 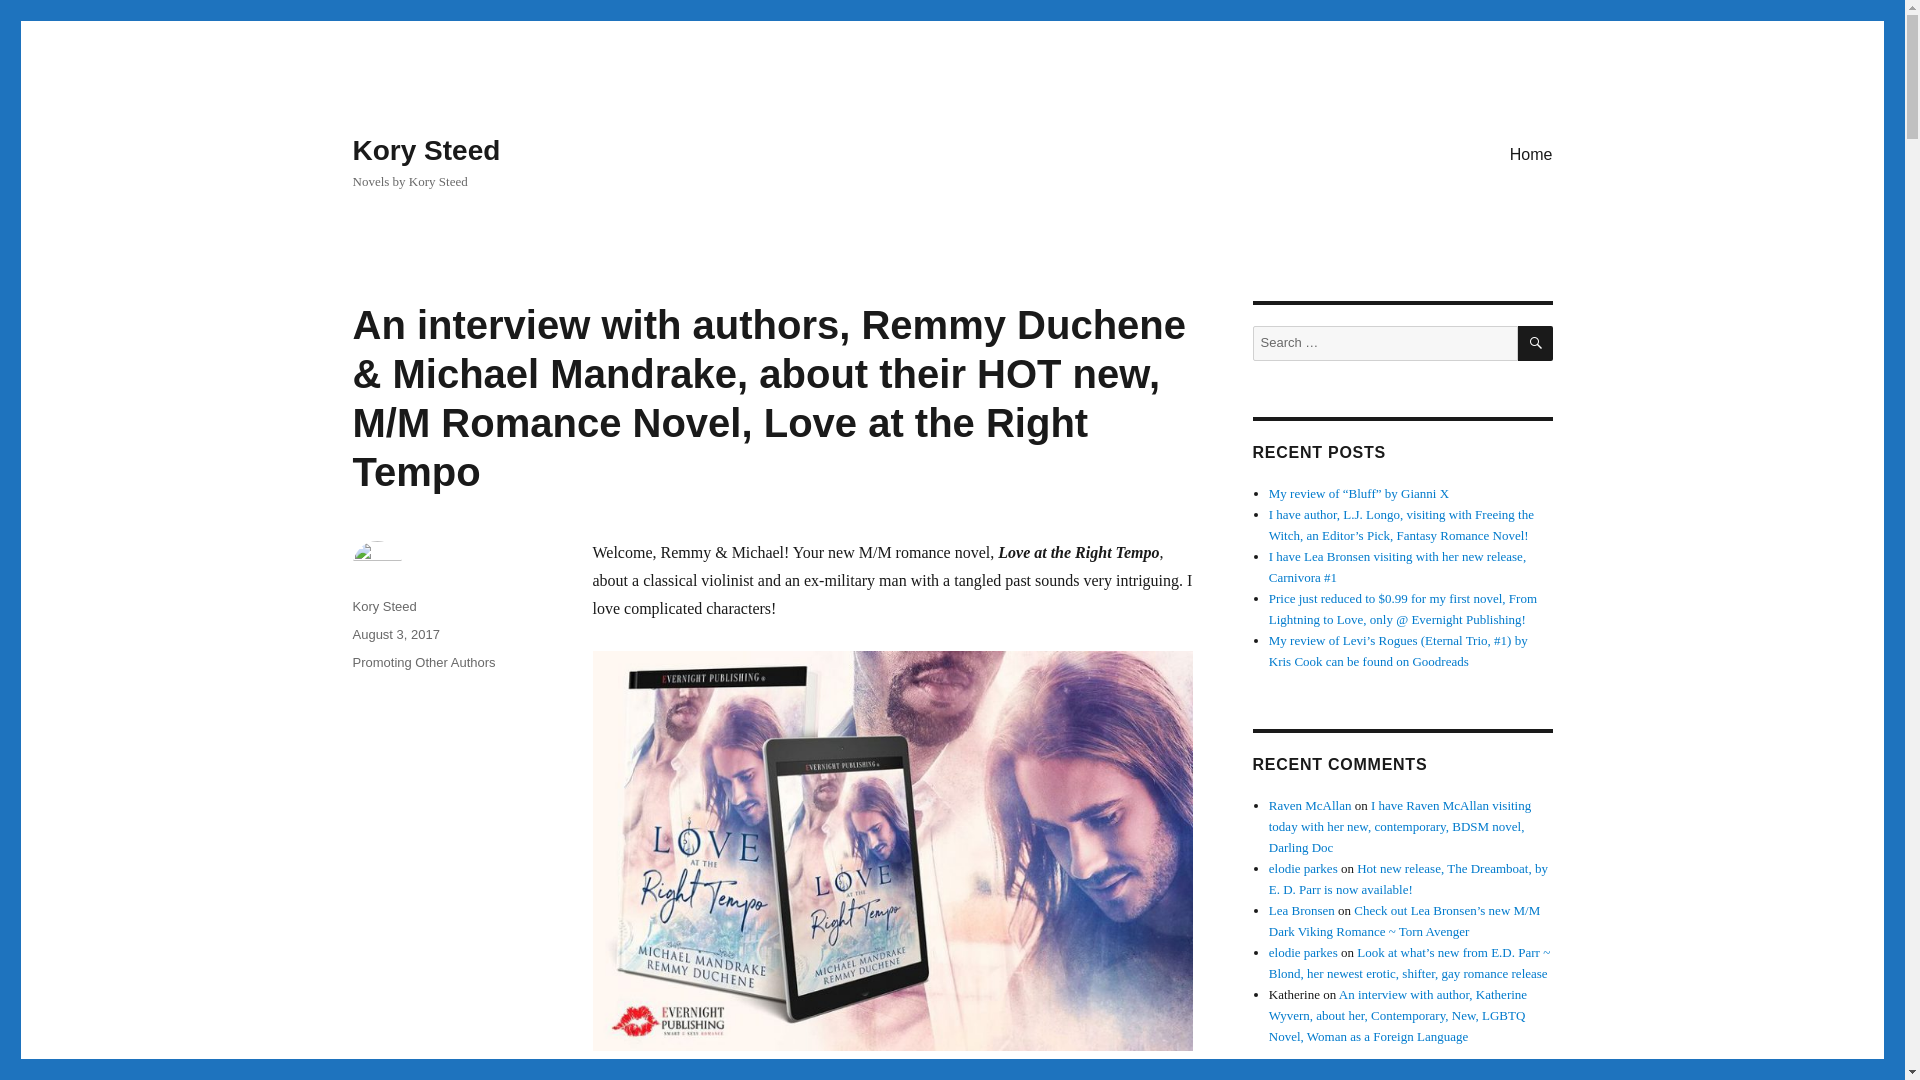 What do you see at coordinates (1304, 868) in the screenshot?
I see `elodie parkes` at bounding box center [1304, 868].